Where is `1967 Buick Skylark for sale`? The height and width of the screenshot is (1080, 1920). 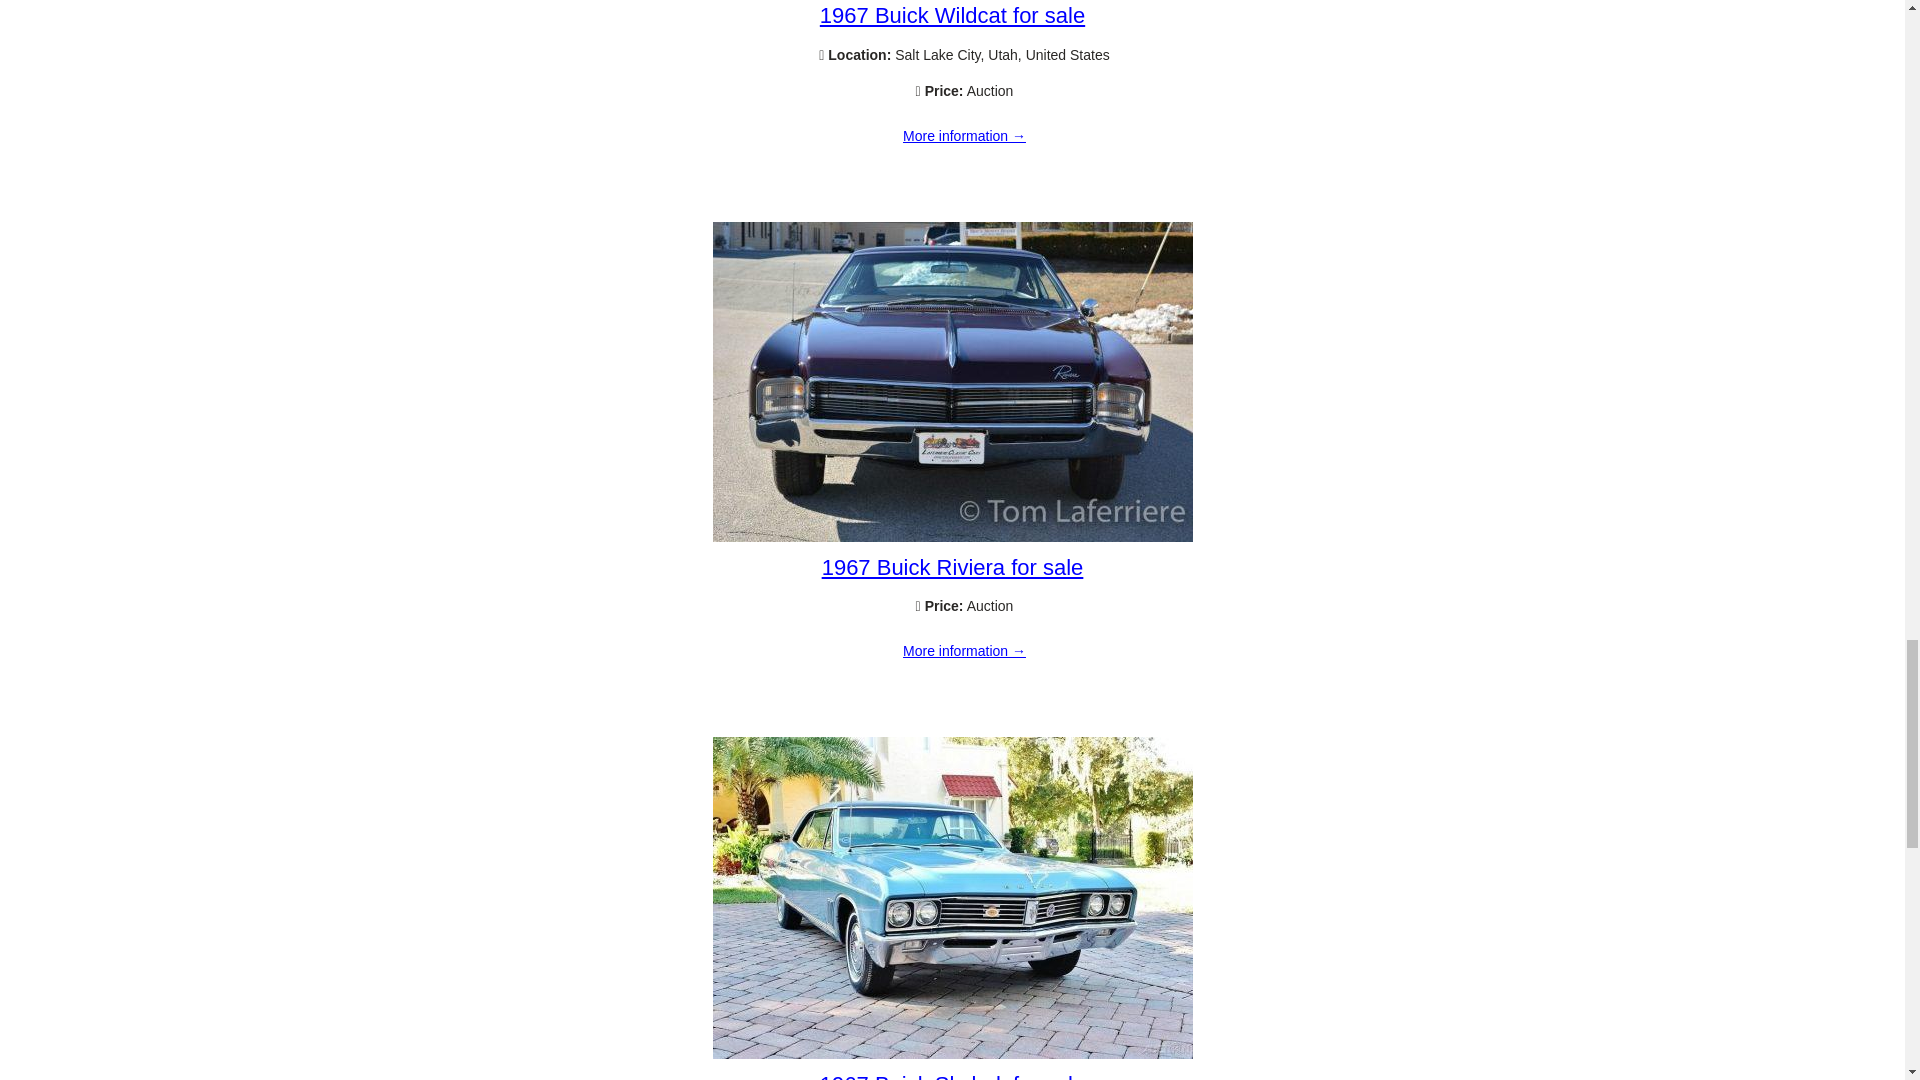 1967 Buick Skylark for sale is located at coordinates (952, 1076).